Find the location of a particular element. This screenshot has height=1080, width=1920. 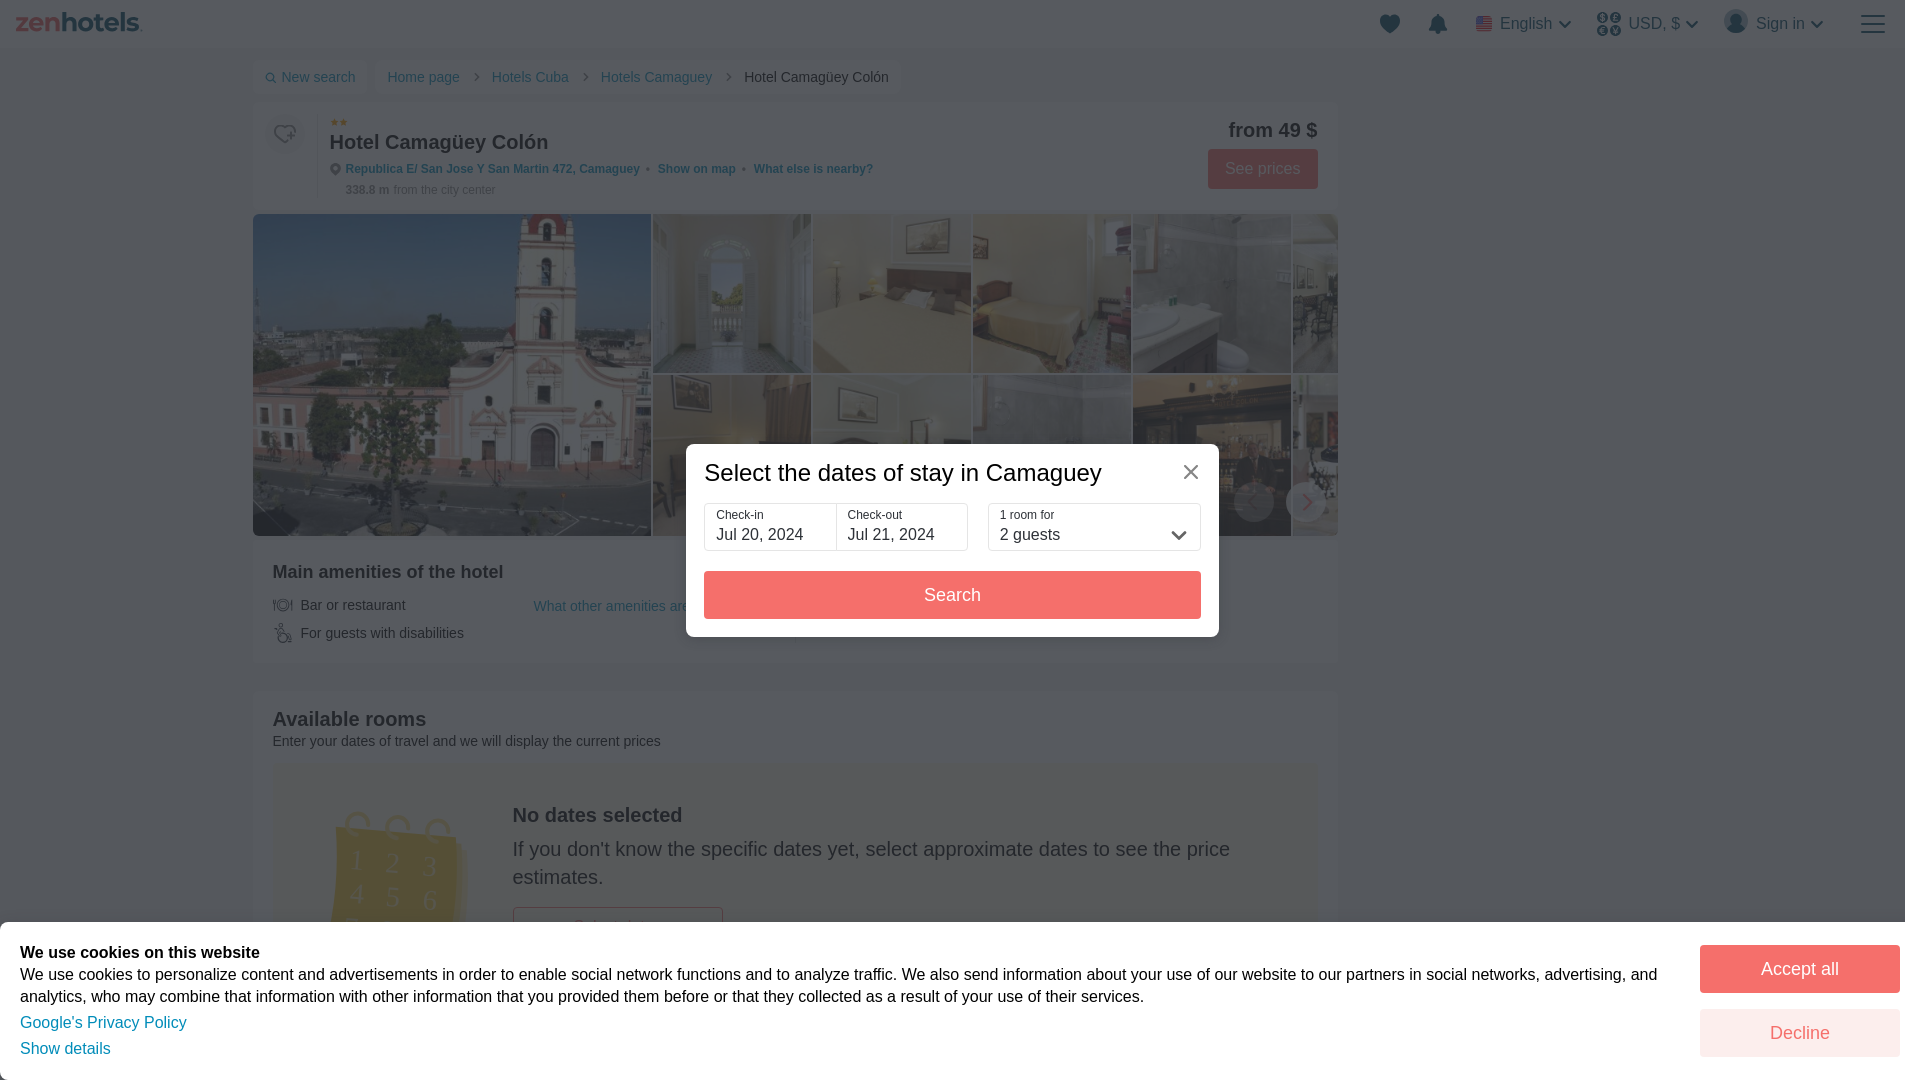

Hotels Cuba is located at coordinates (534, 76).